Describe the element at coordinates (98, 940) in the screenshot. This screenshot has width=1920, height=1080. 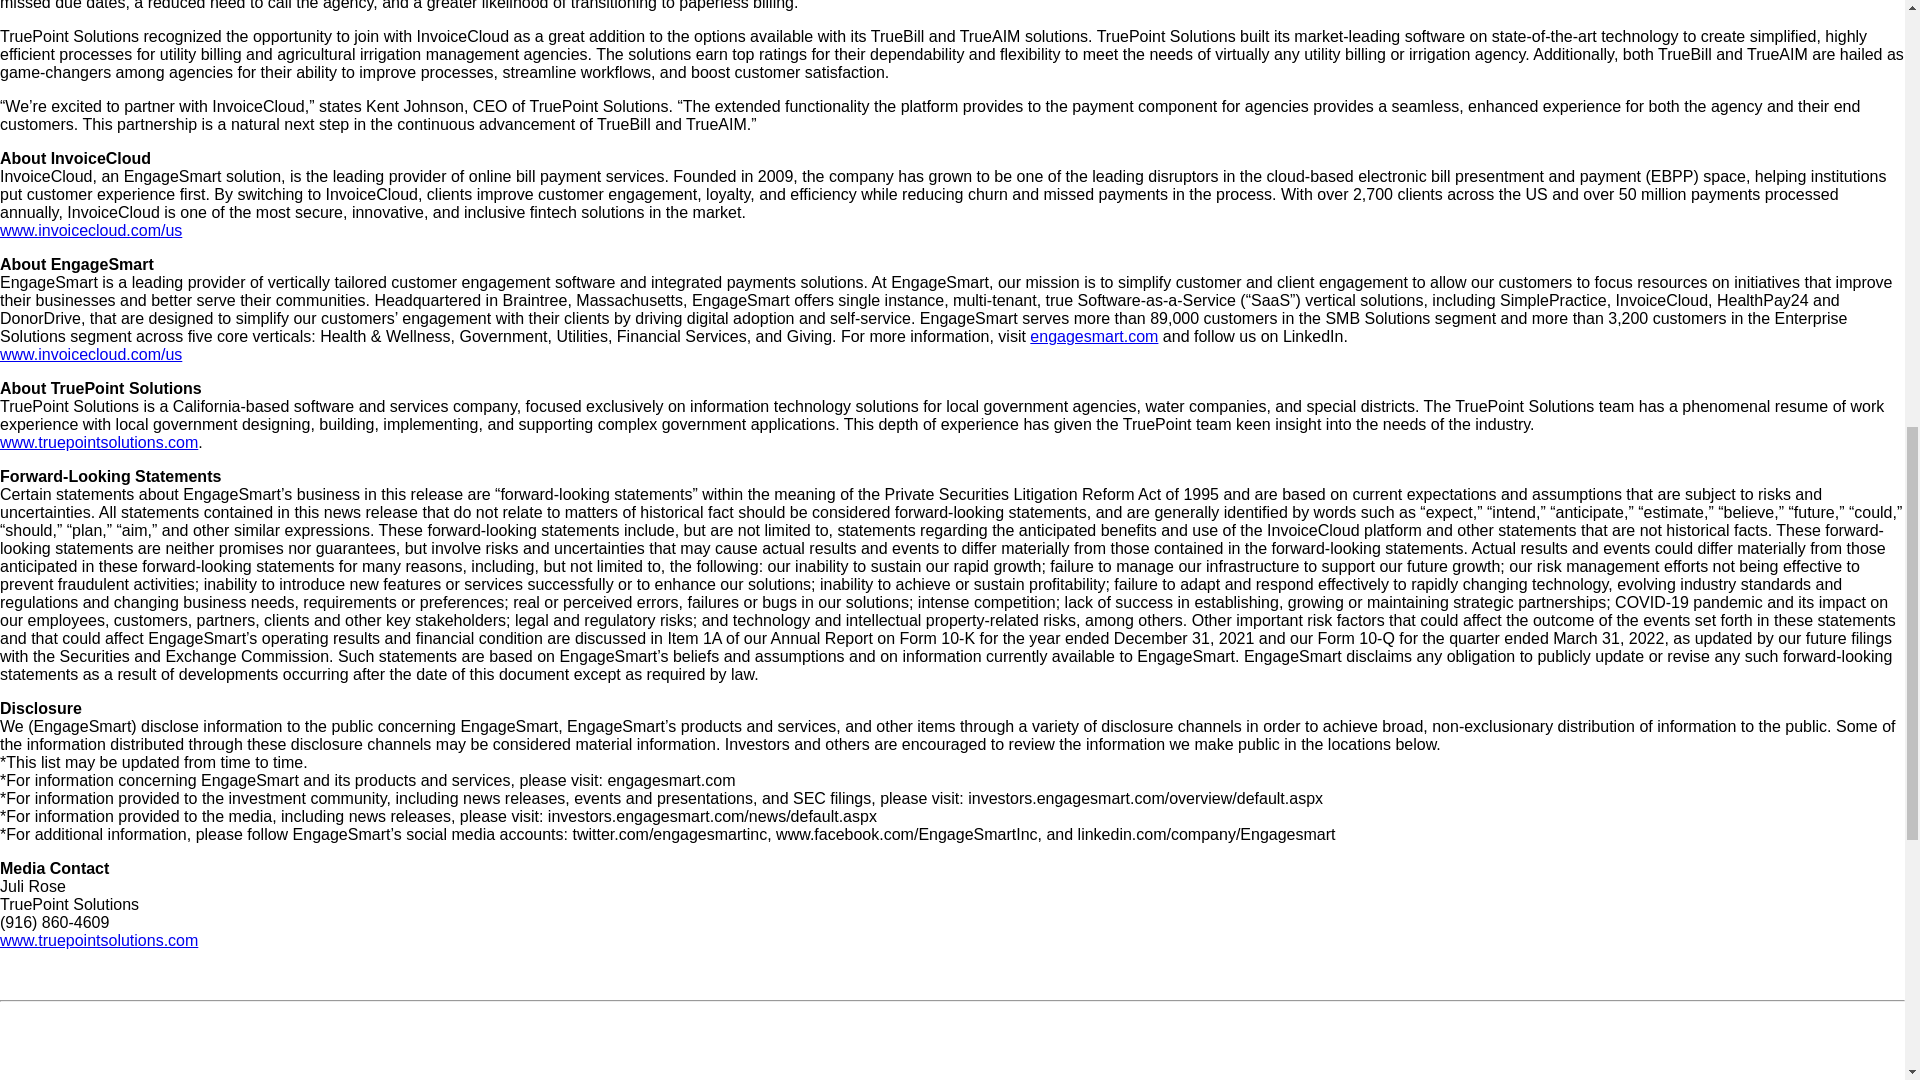
I see `www.truepointsolutions.com` at that location.